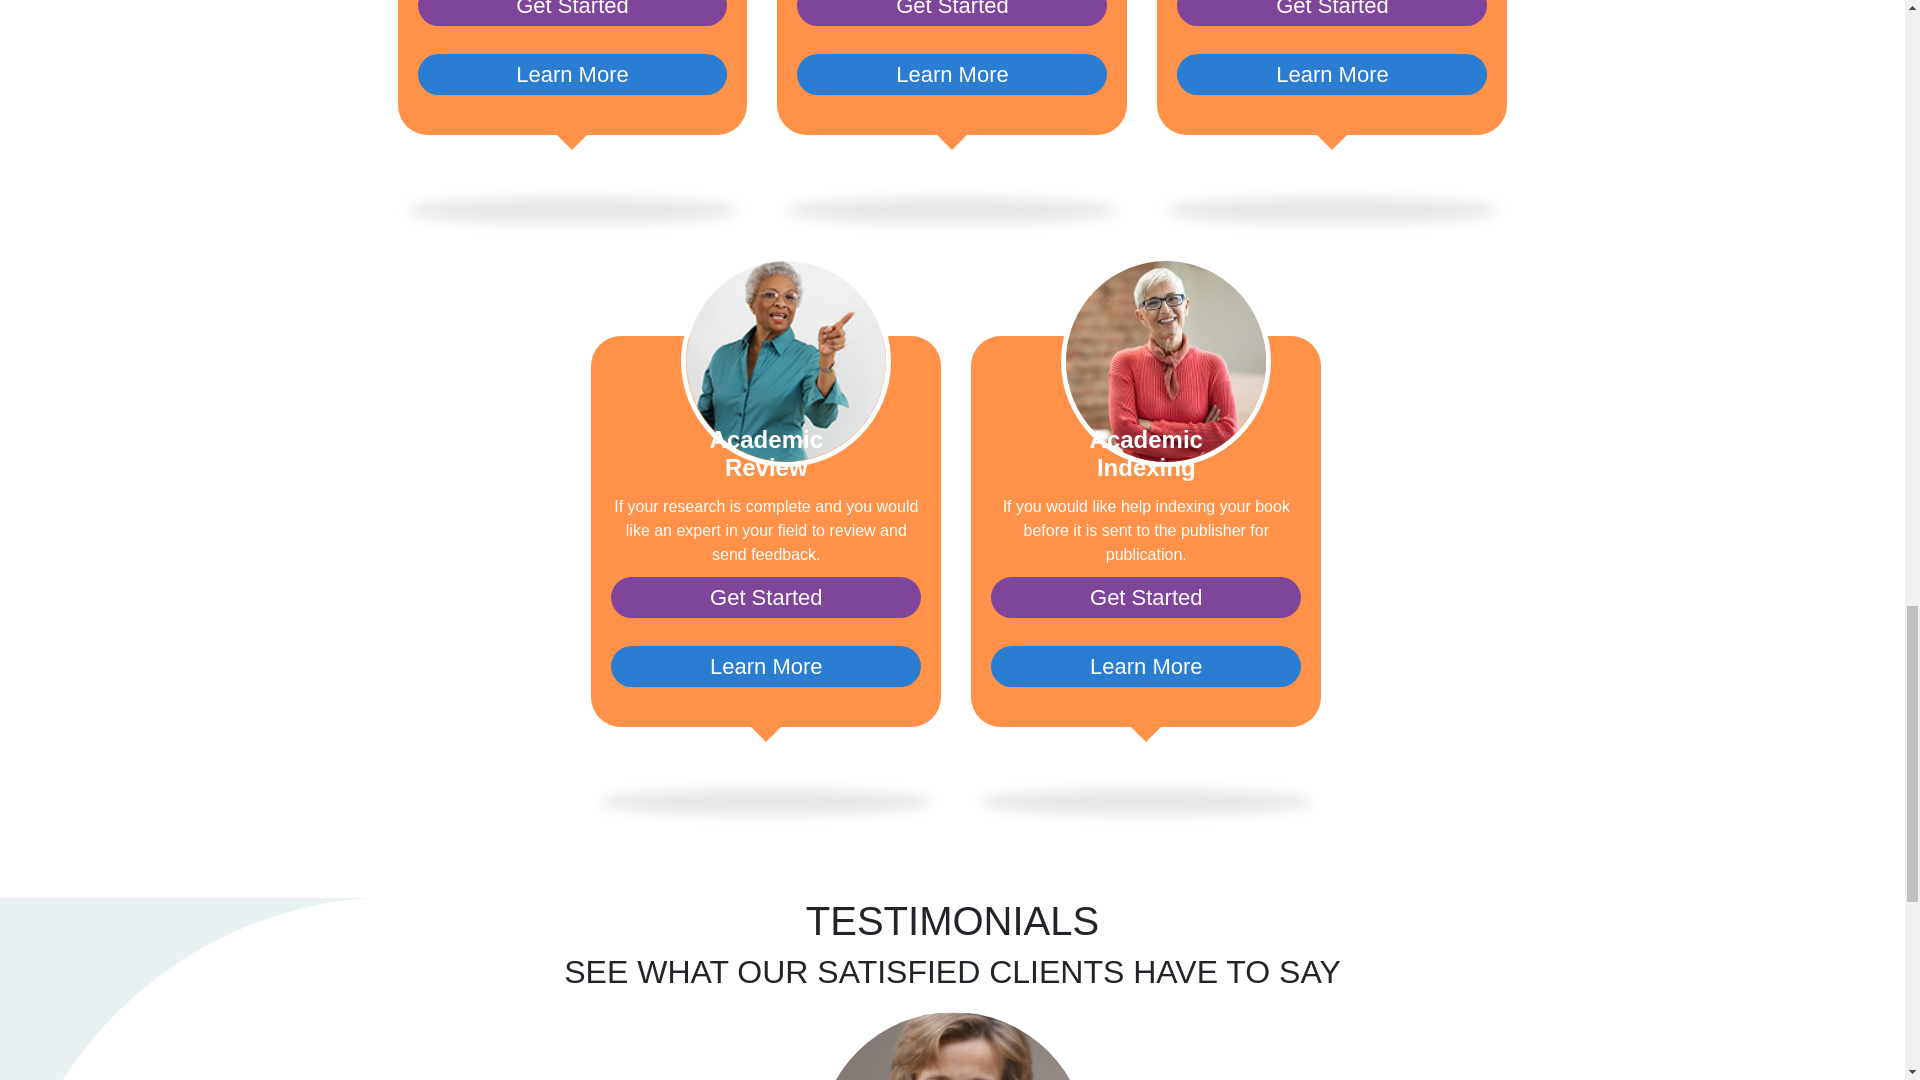  What do you see at coordinates (1331, 74) in the screenshot?
I see `Learn More` at bounding box center [1331, 74].